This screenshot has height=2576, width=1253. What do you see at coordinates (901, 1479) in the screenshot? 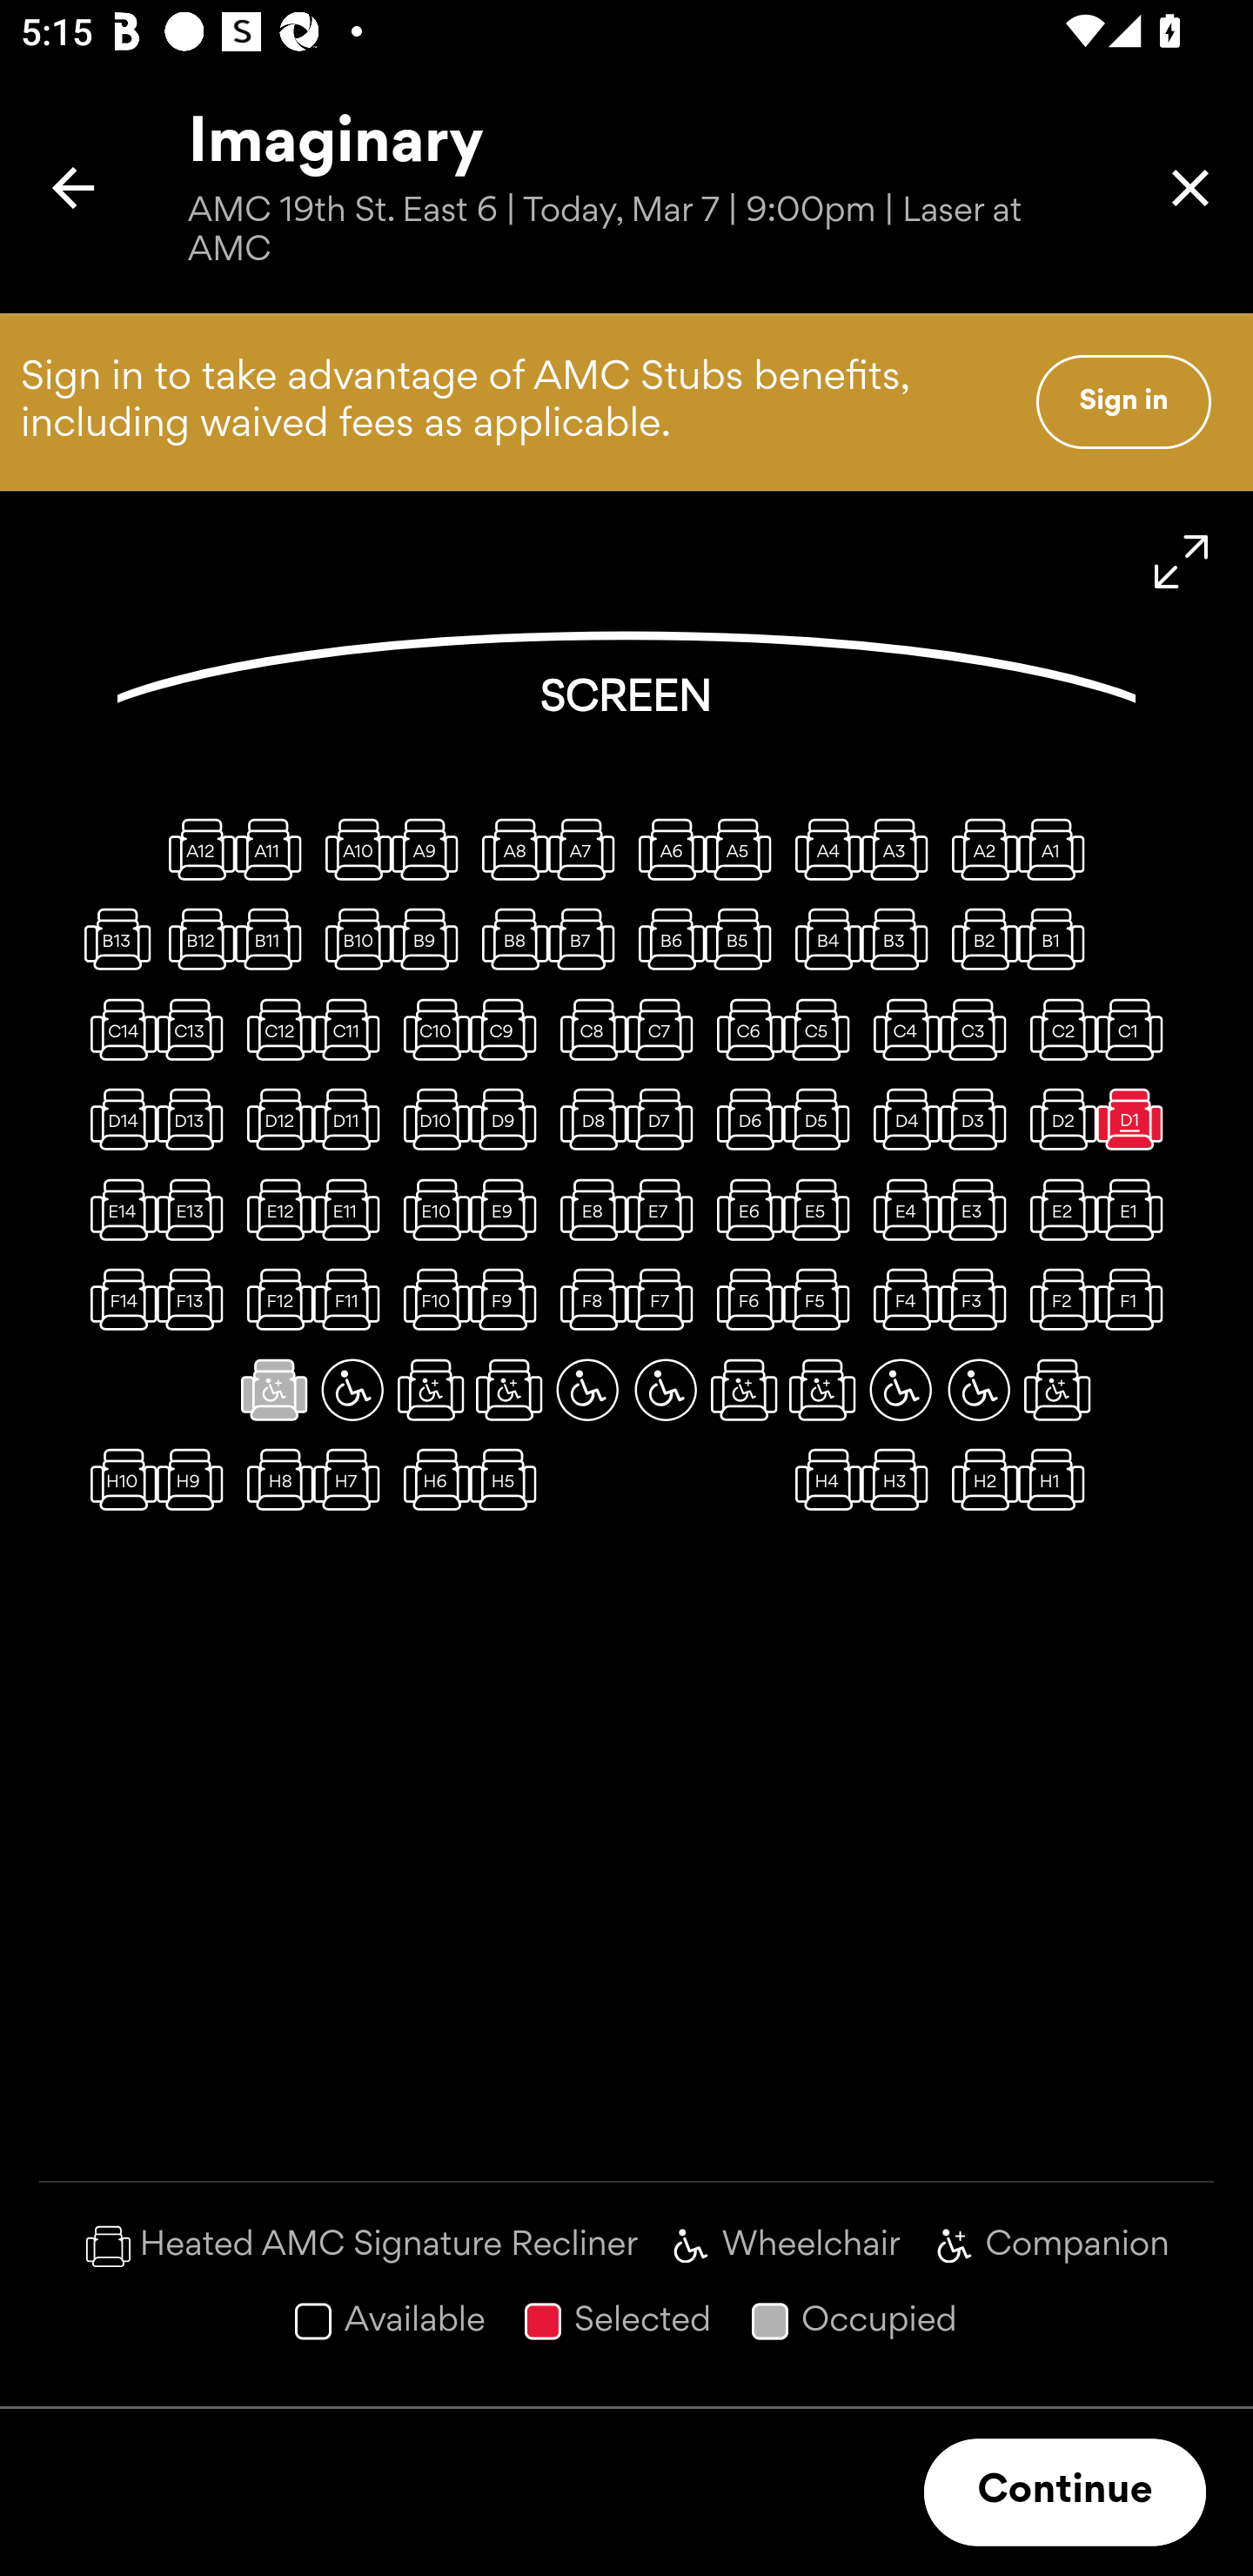
I see `H3, Regular seat, available` at bounding box center [901, 1479].